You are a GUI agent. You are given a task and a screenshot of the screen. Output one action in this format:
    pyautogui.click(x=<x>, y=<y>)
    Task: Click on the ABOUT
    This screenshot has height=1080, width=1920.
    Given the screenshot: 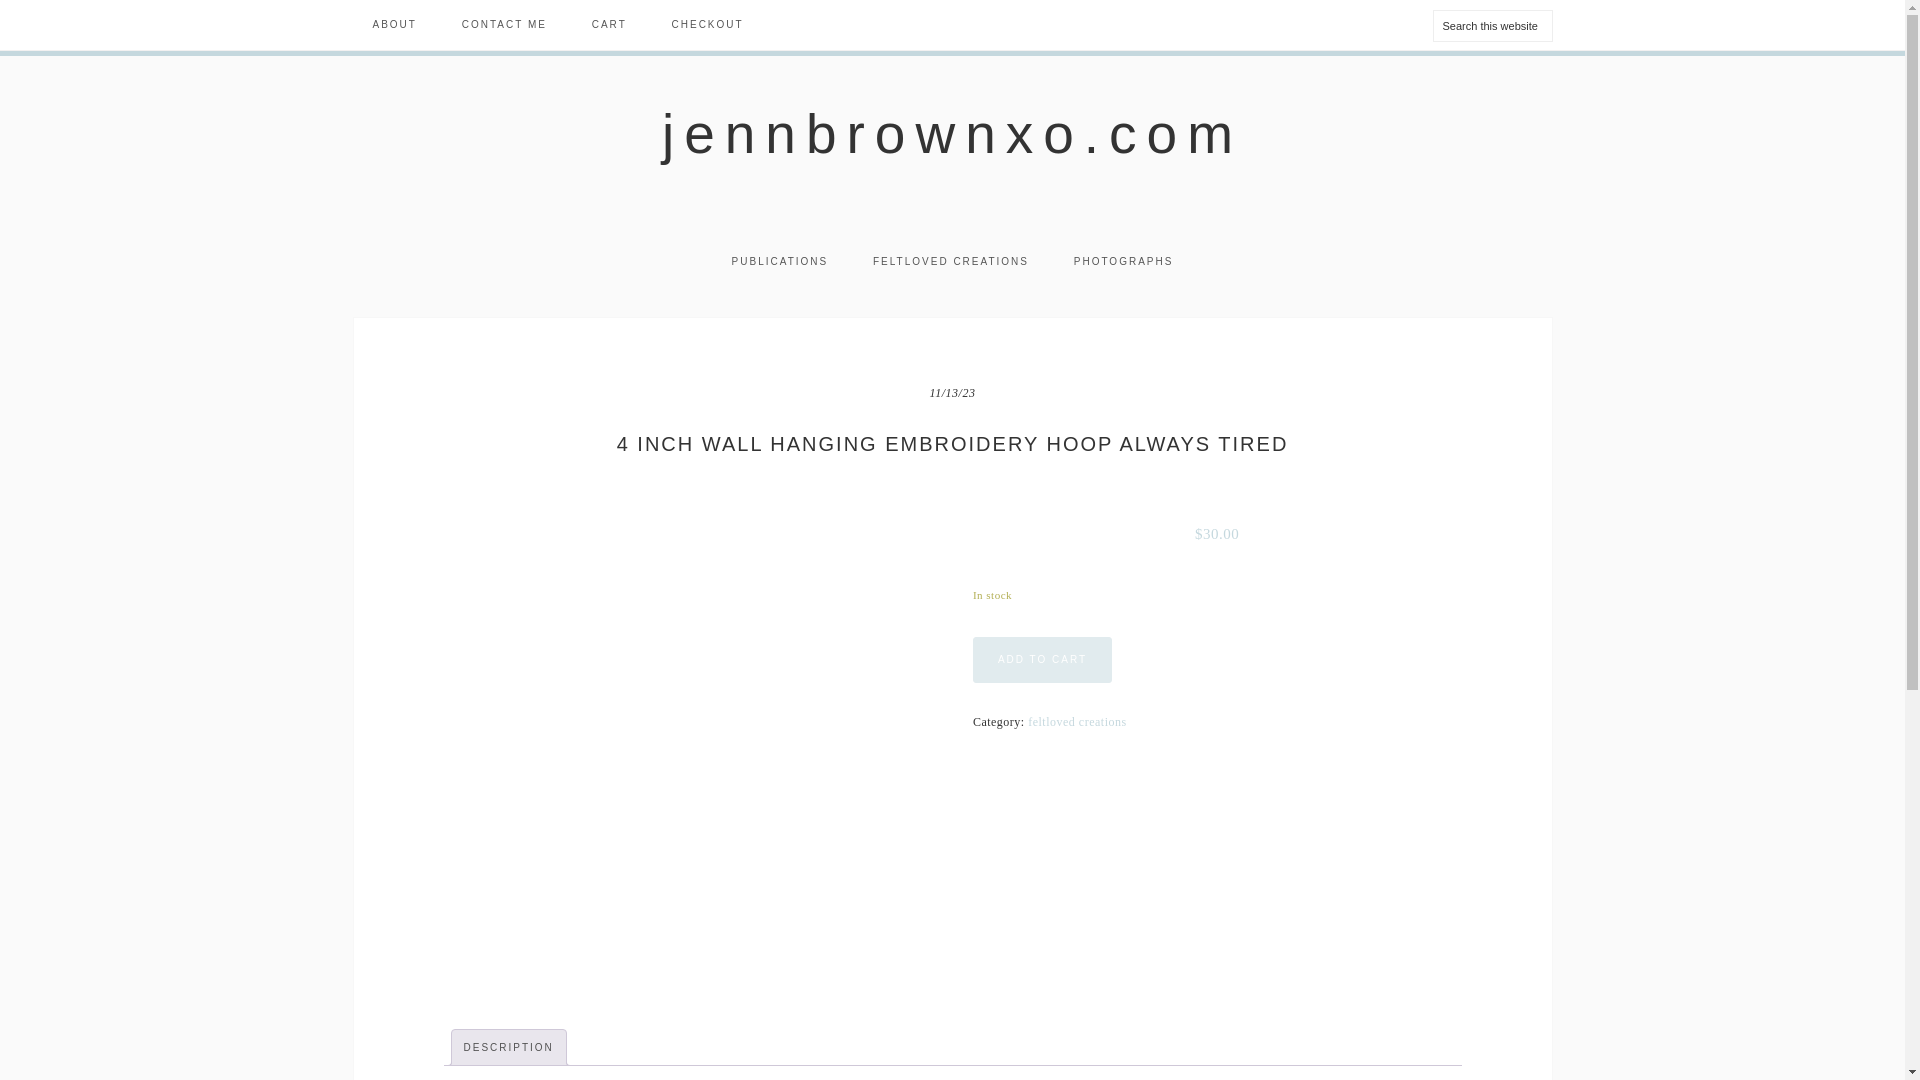 What is the action you would take?
    pyautogui.click(x=393, y=24)
    